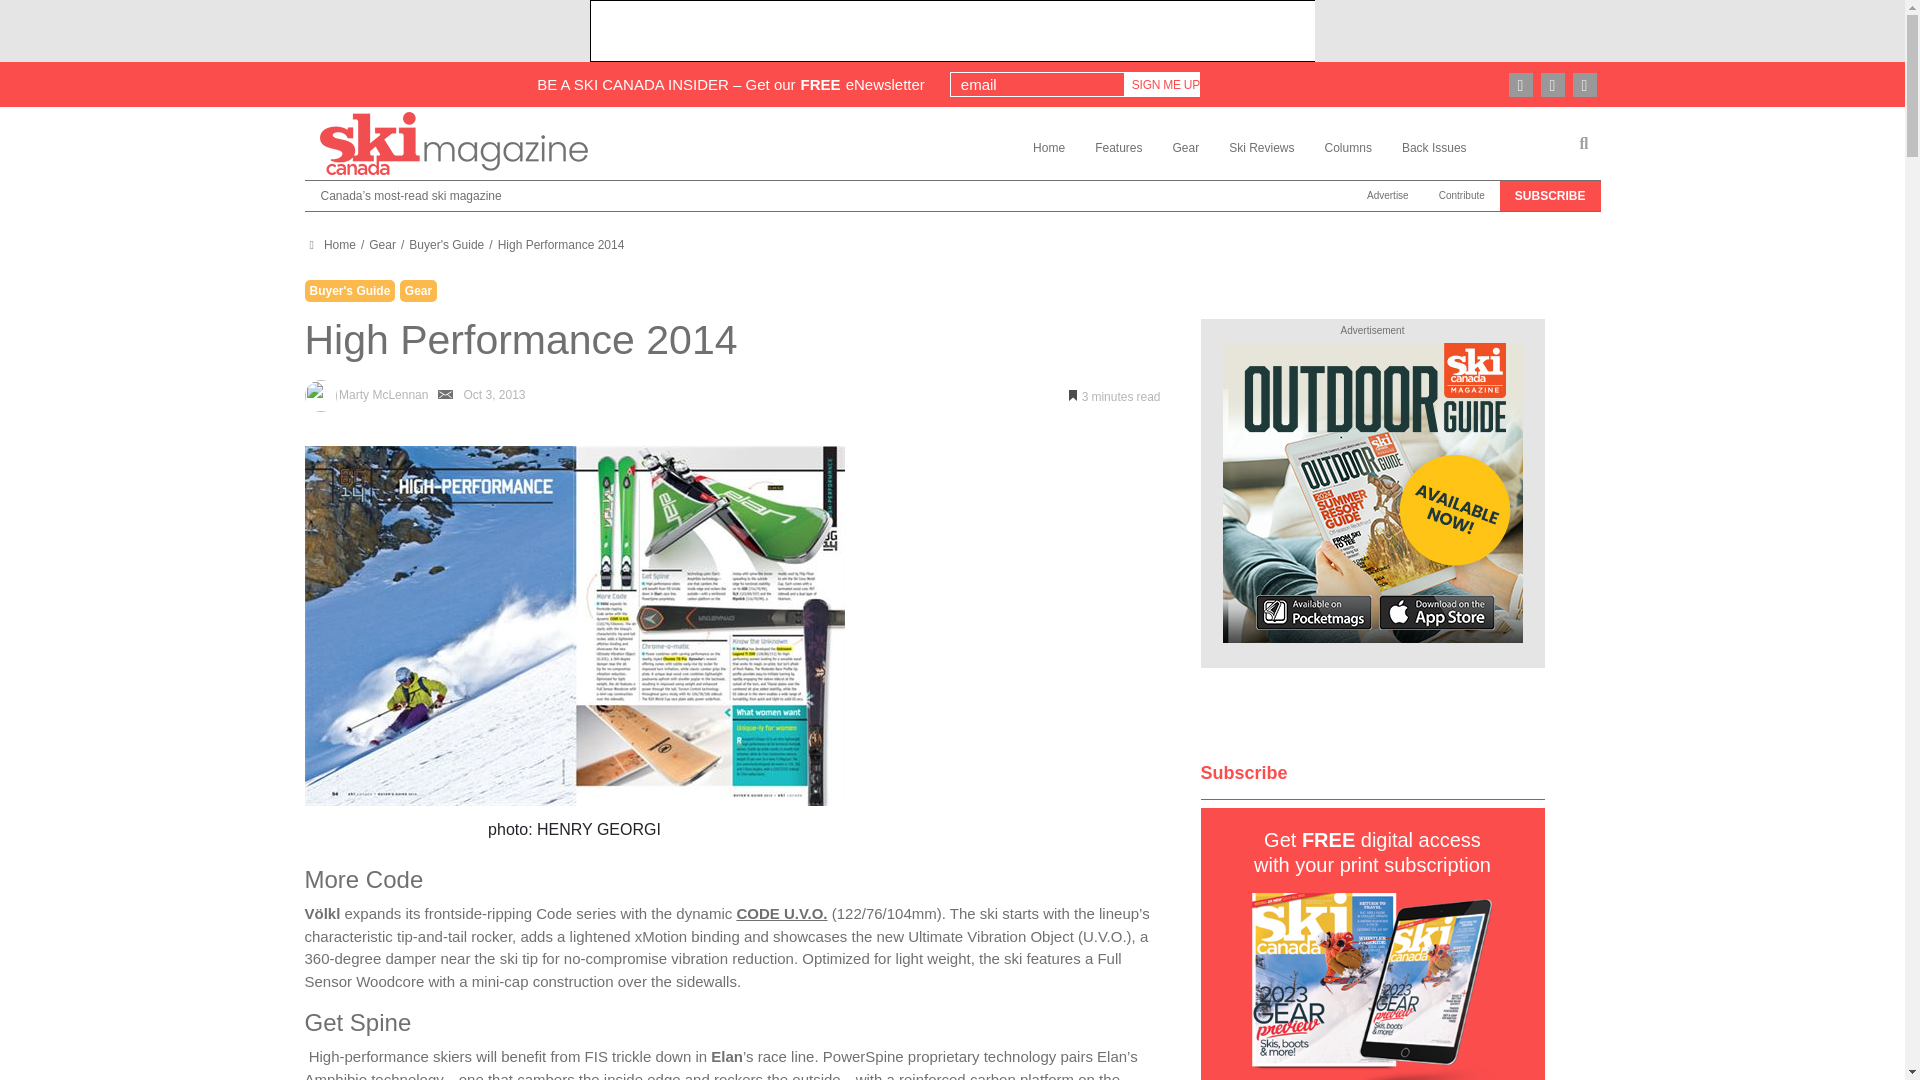 The height and width of the screenshot is (1080, 1920). Describe the element at coordinates (1166, 84) in the screenshot. I see `SIGN ME UP` at that location.